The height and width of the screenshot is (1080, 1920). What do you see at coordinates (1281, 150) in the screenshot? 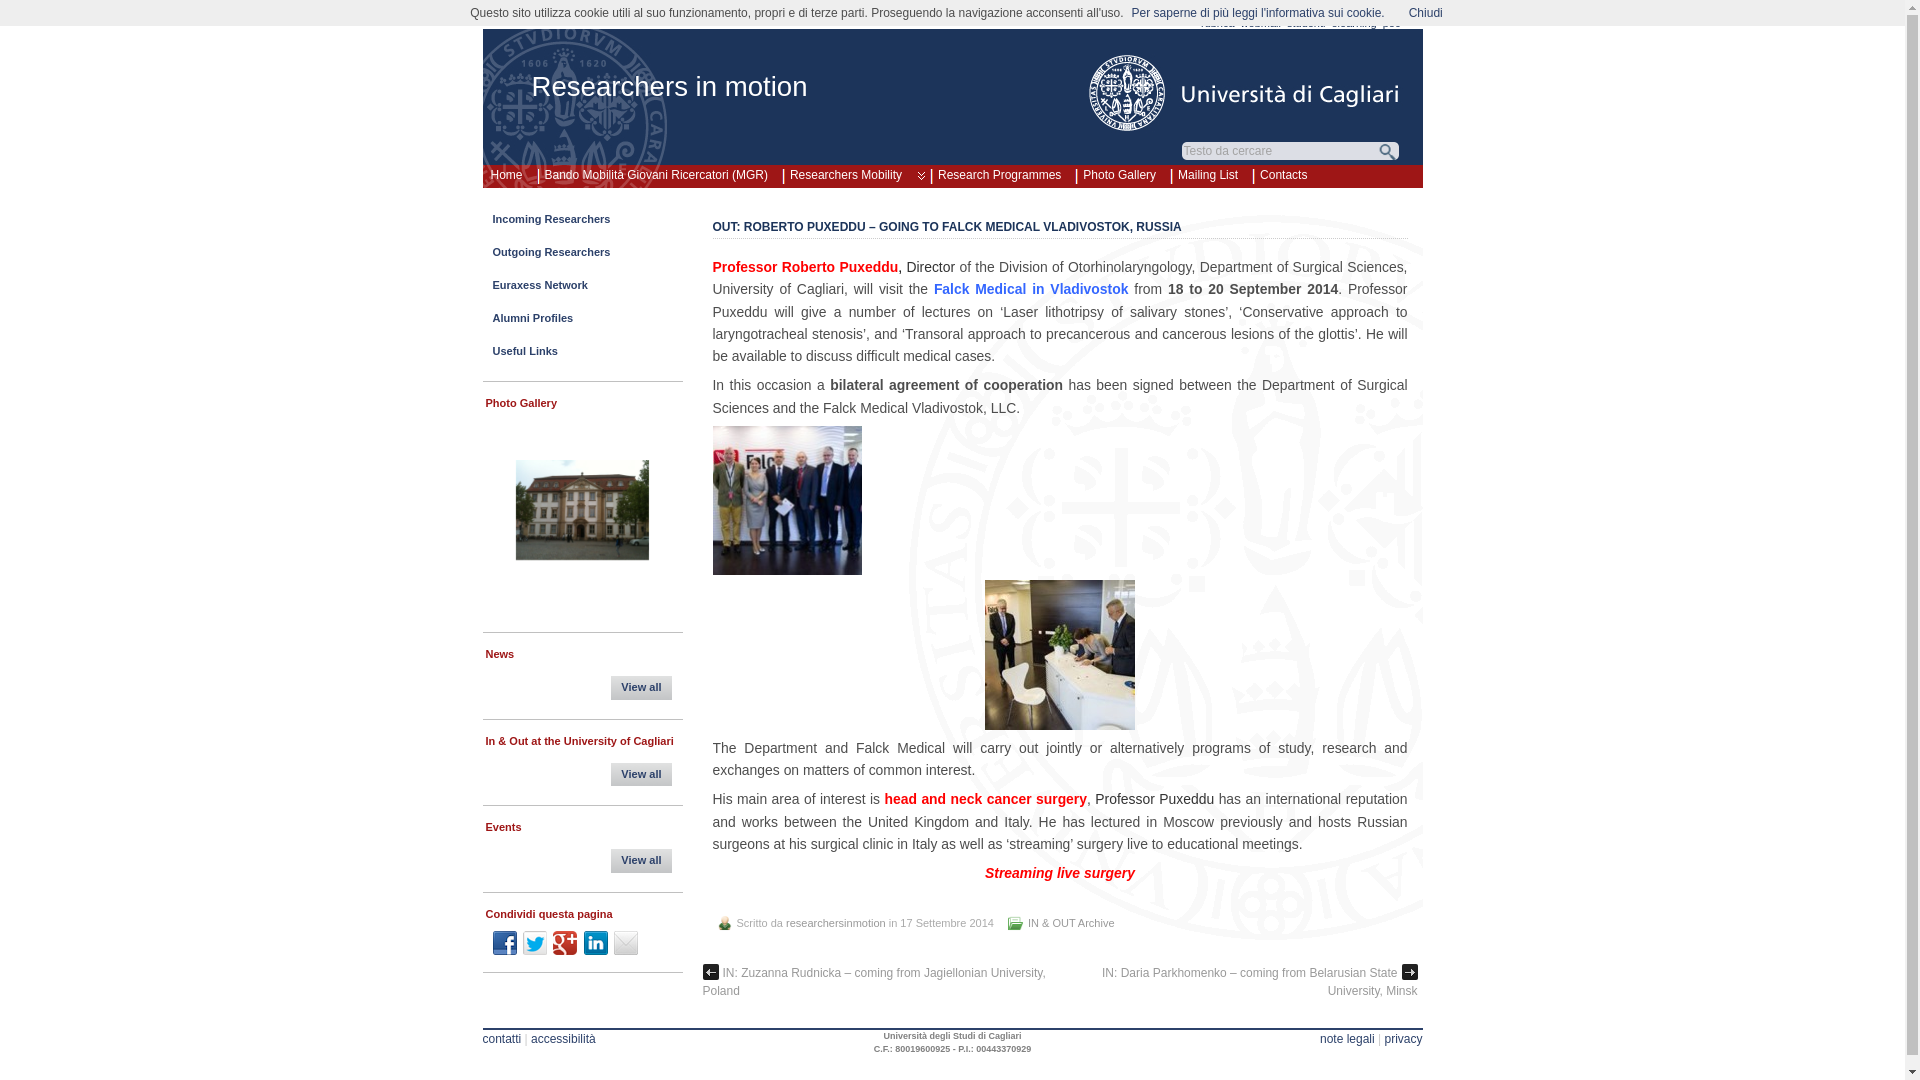
I see `Testo da cercare` at bounding box center [1281, 150].